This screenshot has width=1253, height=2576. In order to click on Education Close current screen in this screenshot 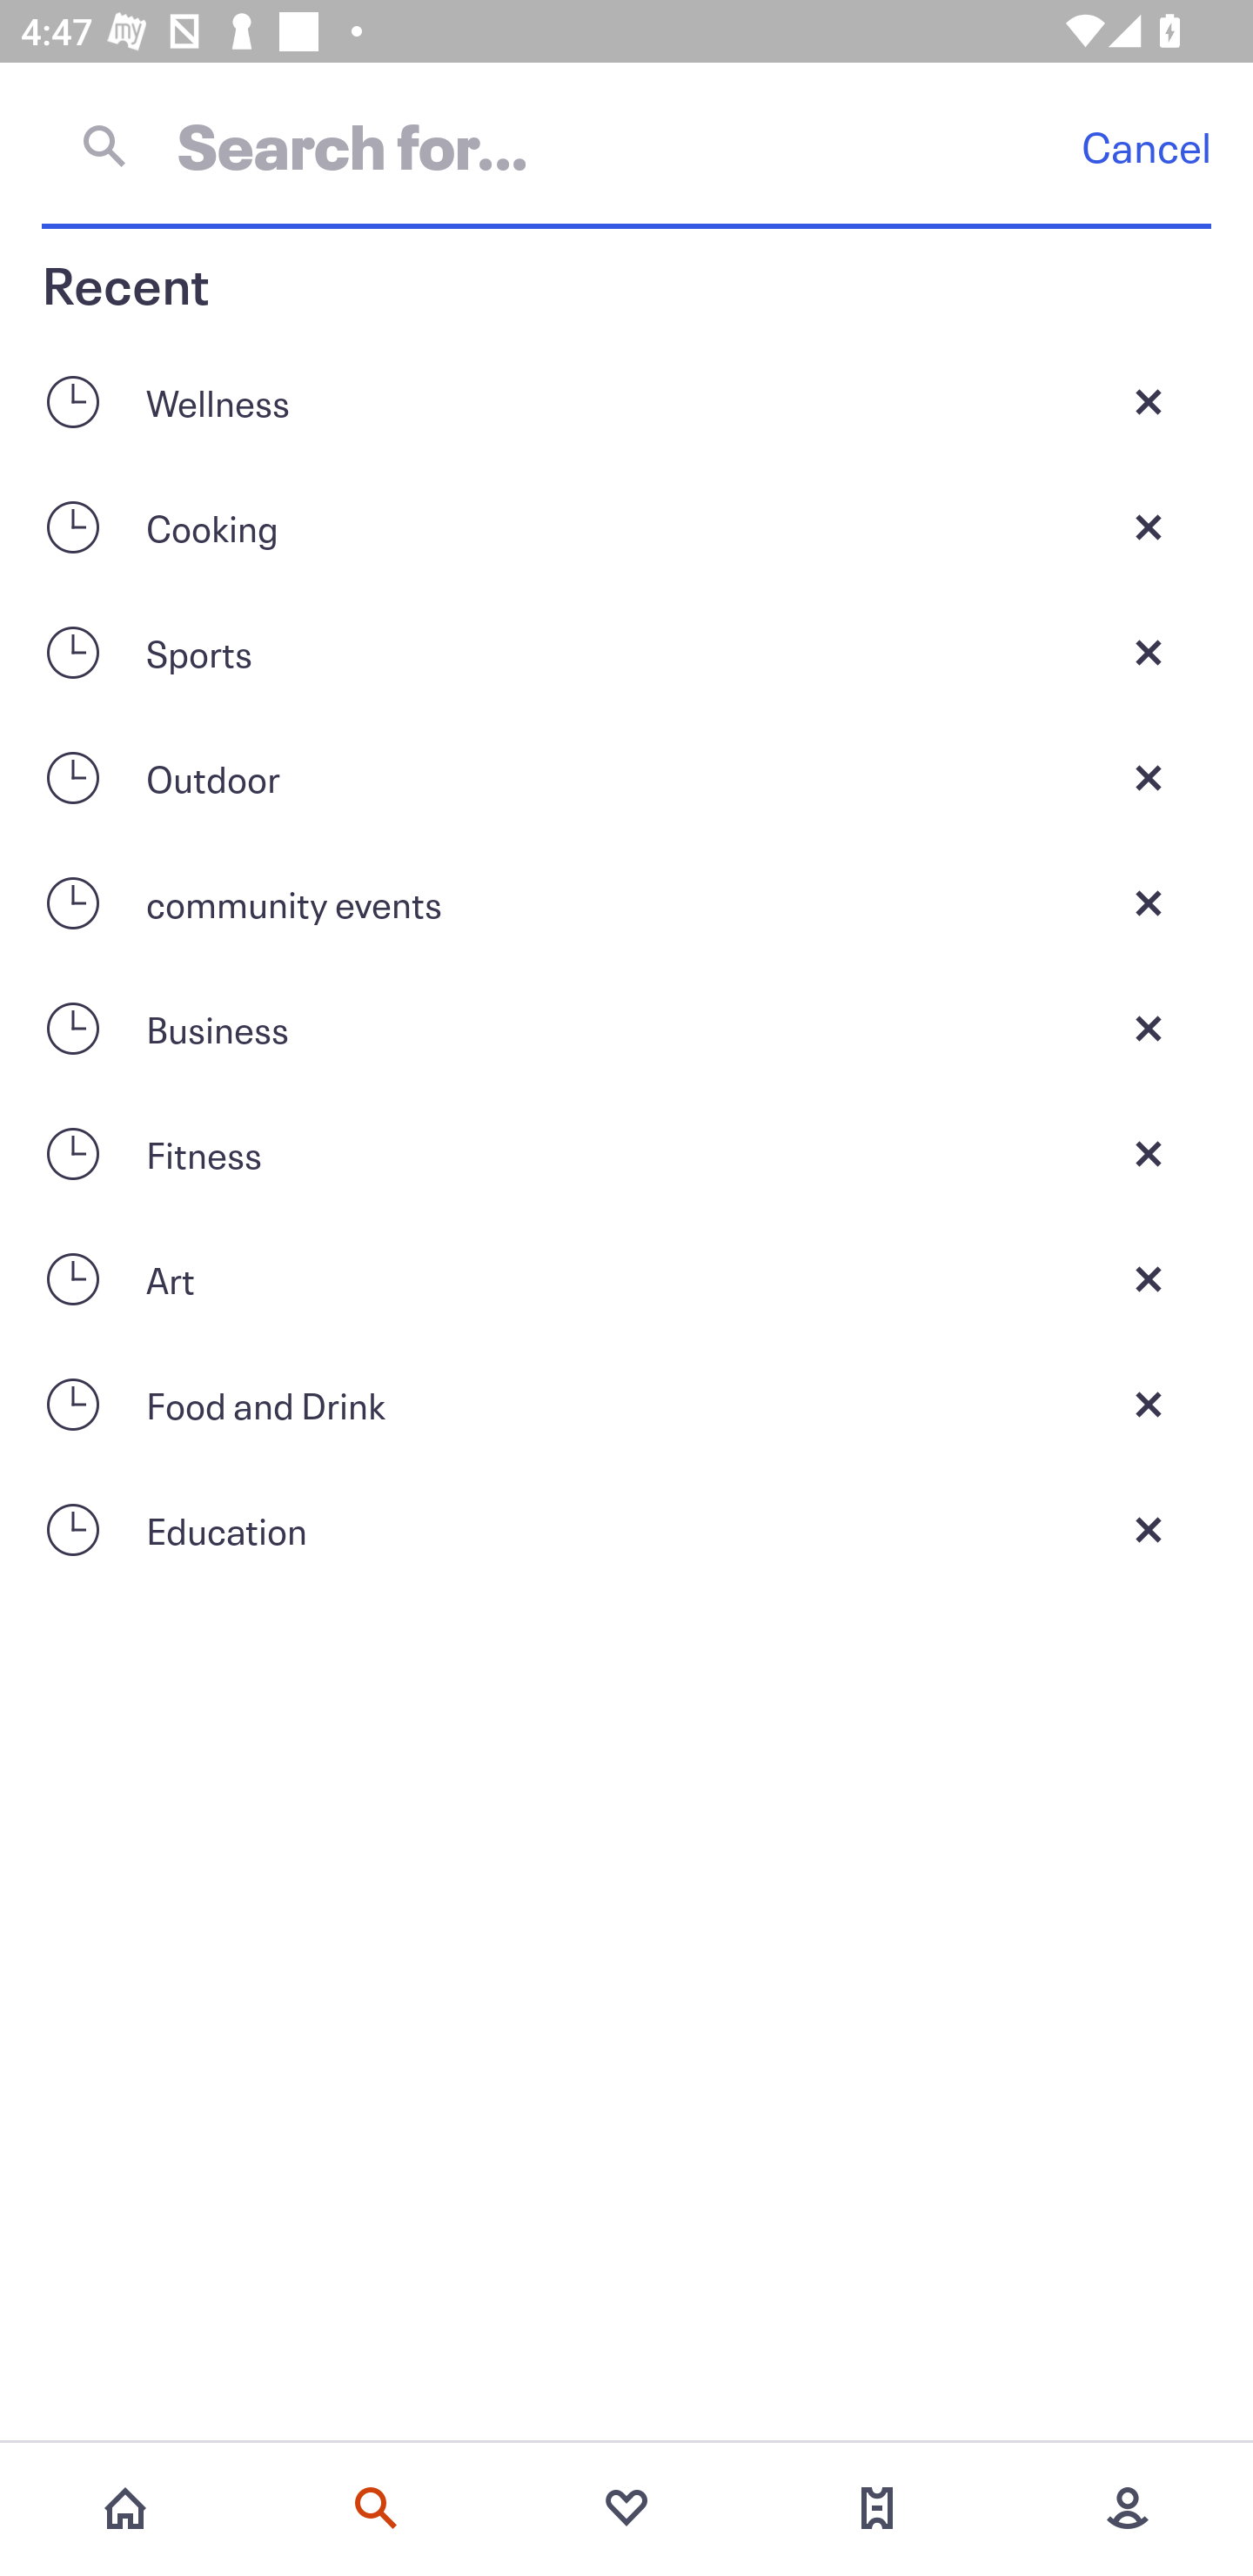, I will do `click(626, 1530)`.